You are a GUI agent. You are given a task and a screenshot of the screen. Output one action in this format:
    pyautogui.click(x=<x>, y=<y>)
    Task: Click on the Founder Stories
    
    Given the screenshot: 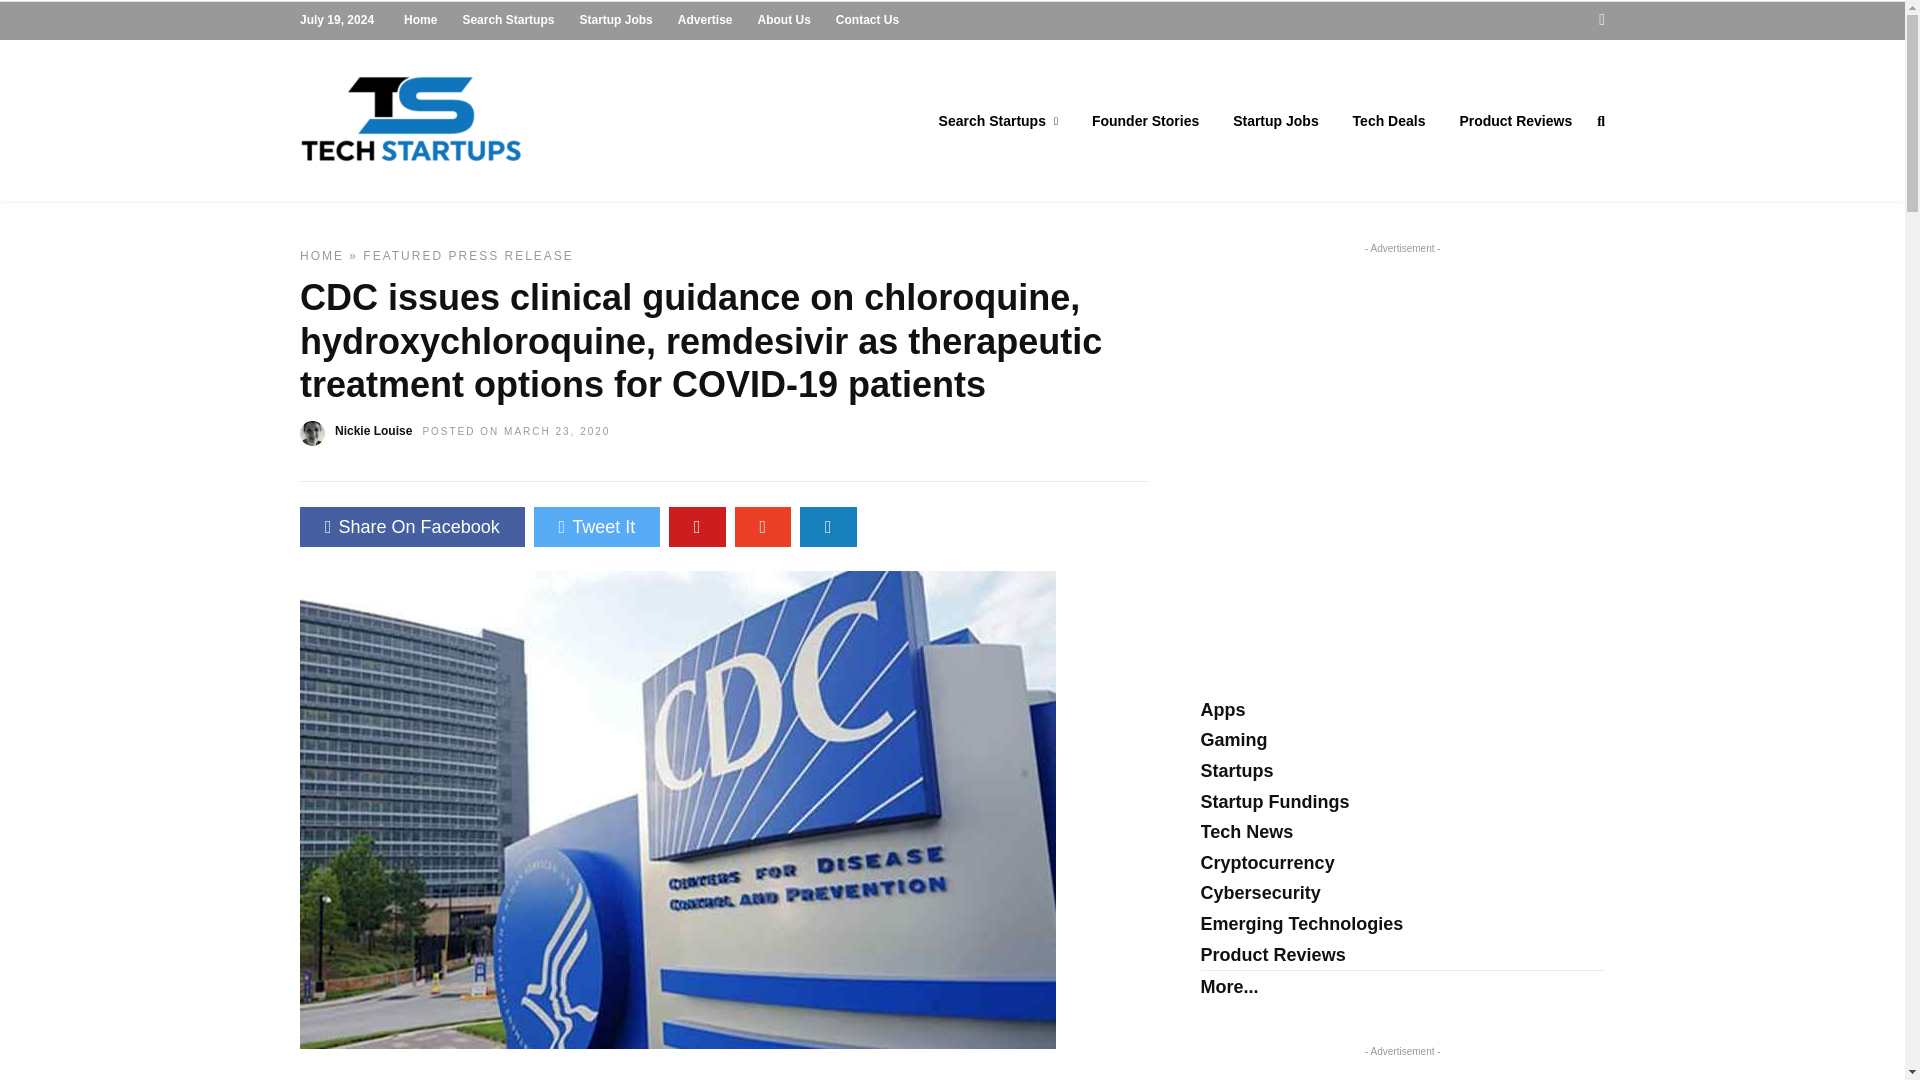 What is the action you would take?
    pyautogui.click(x=1145, y=122)
    